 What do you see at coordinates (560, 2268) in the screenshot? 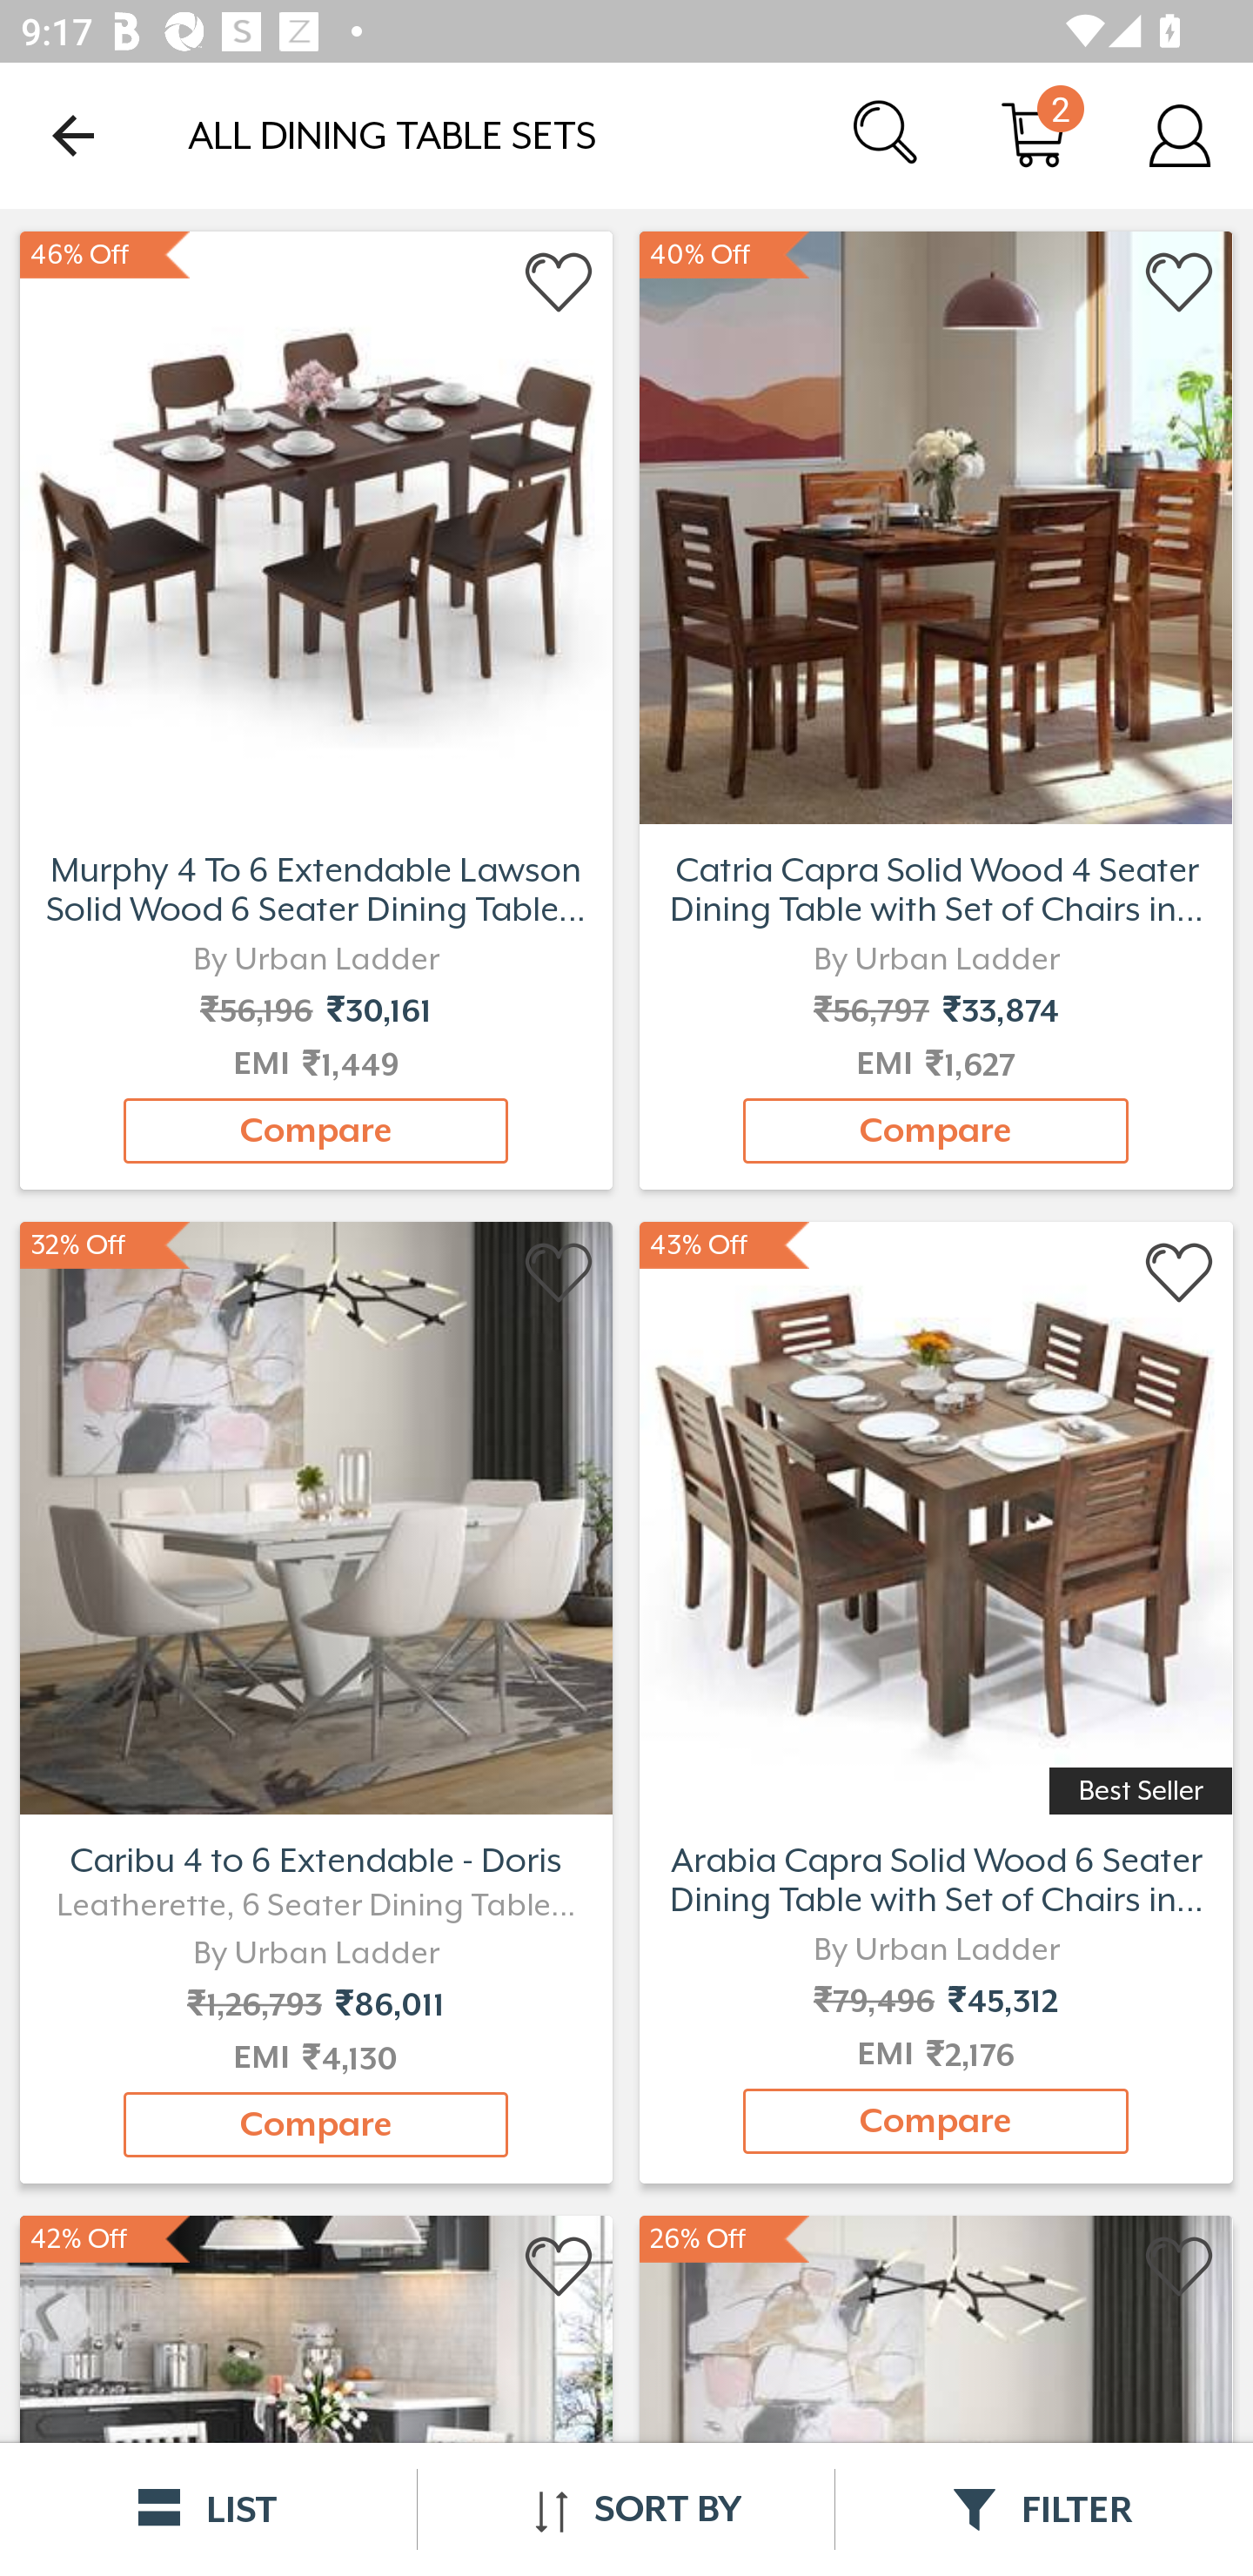
I see `` at bounding box center [560, 2268].